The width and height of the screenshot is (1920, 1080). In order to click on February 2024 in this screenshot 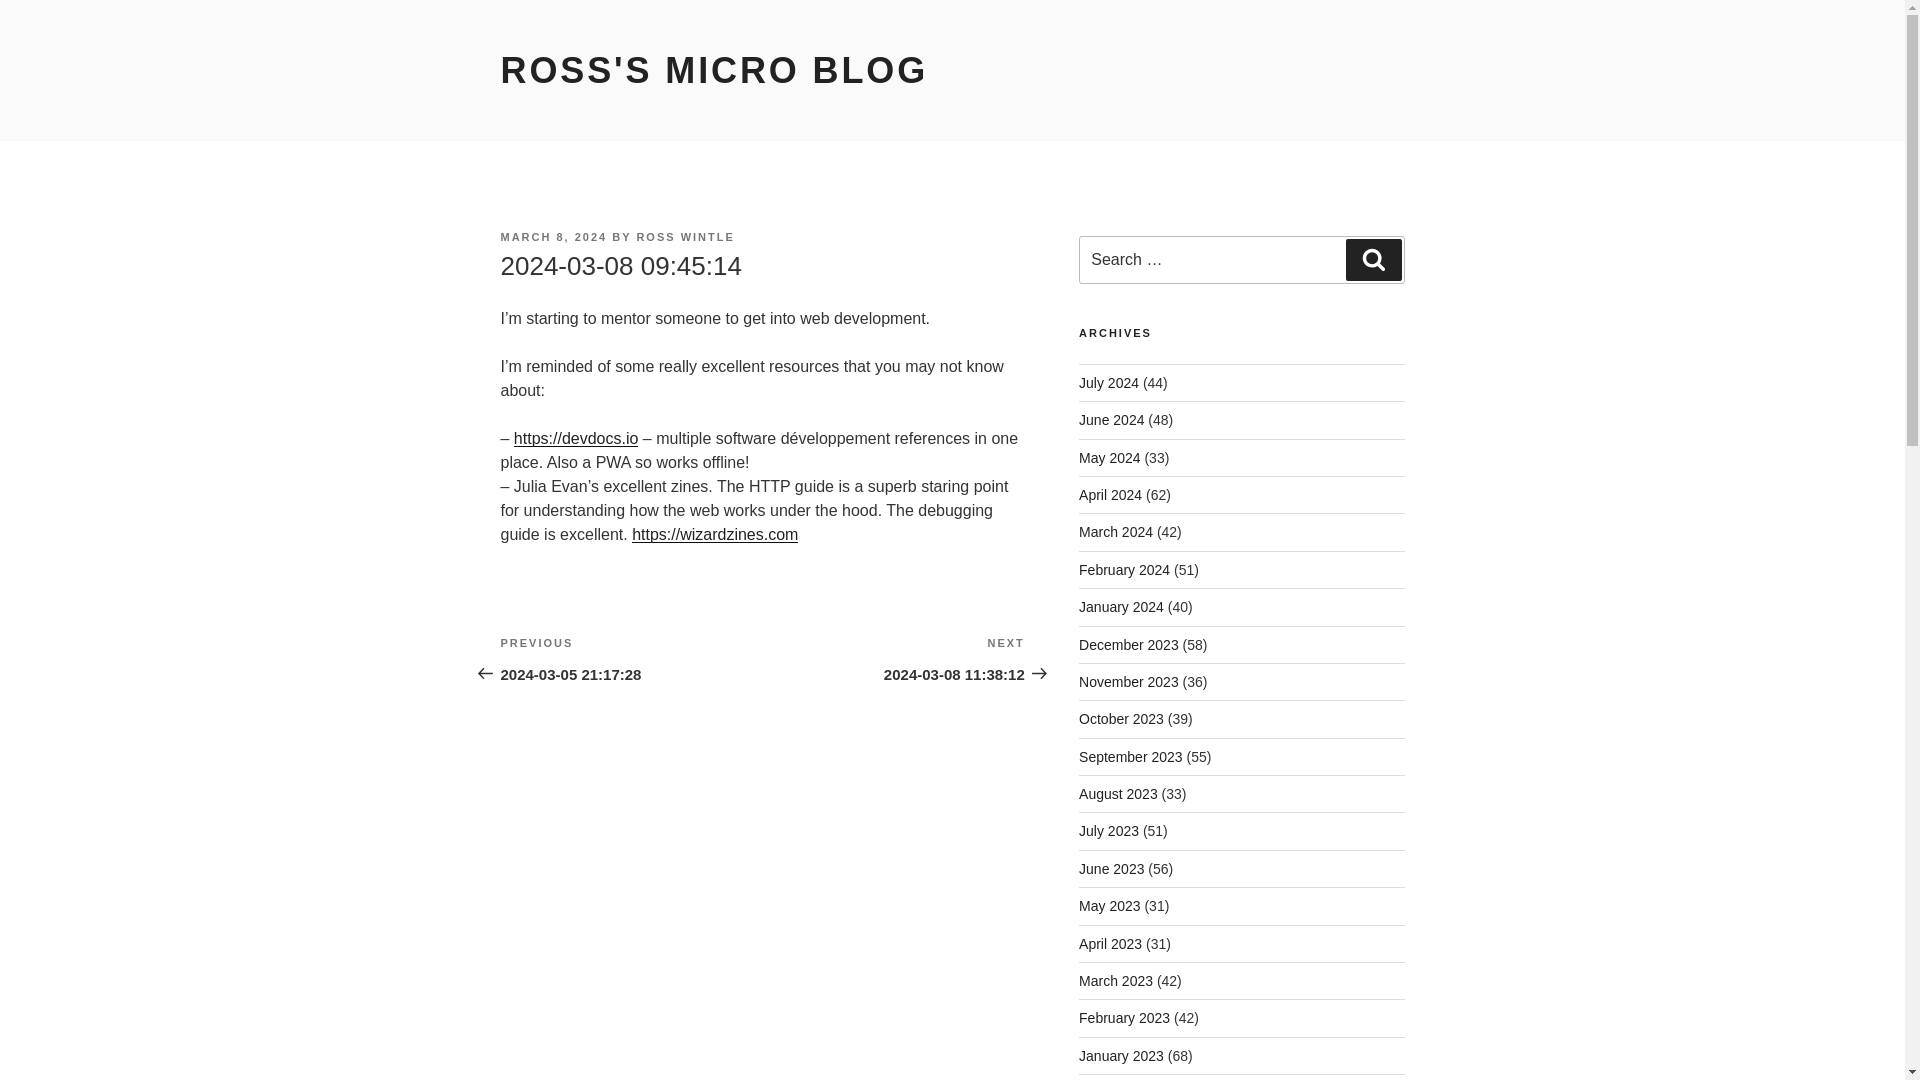, I will do `click(1128, 682)`.